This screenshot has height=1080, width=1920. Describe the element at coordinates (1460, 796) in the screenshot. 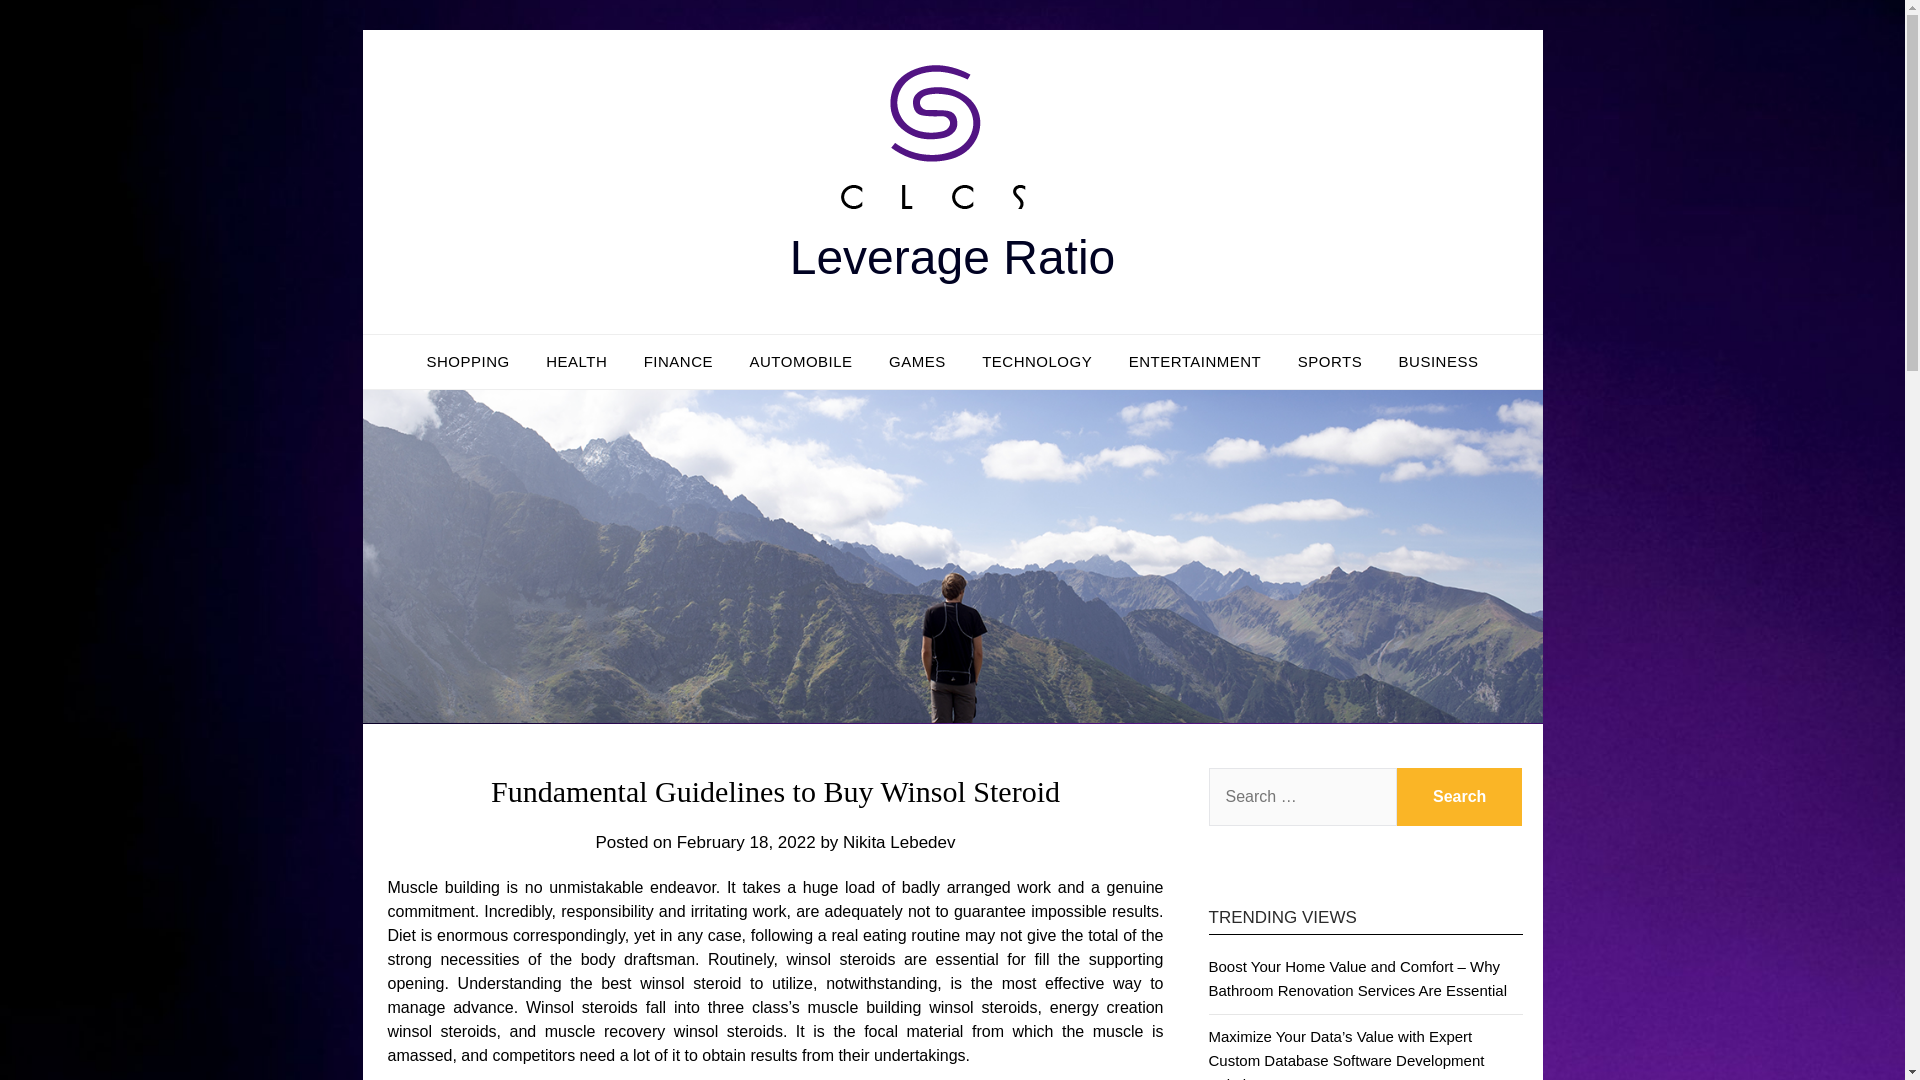

I see `Search` at that location.